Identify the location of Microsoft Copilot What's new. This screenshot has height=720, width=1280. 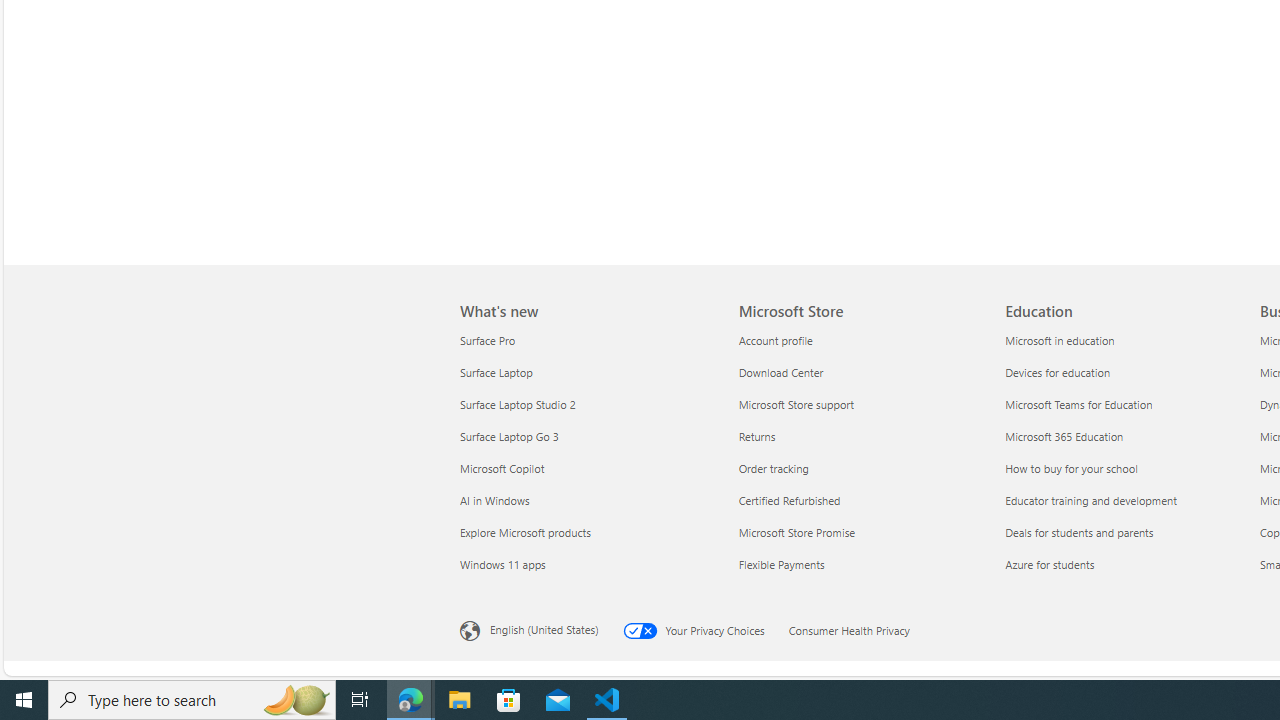
(502, 468).